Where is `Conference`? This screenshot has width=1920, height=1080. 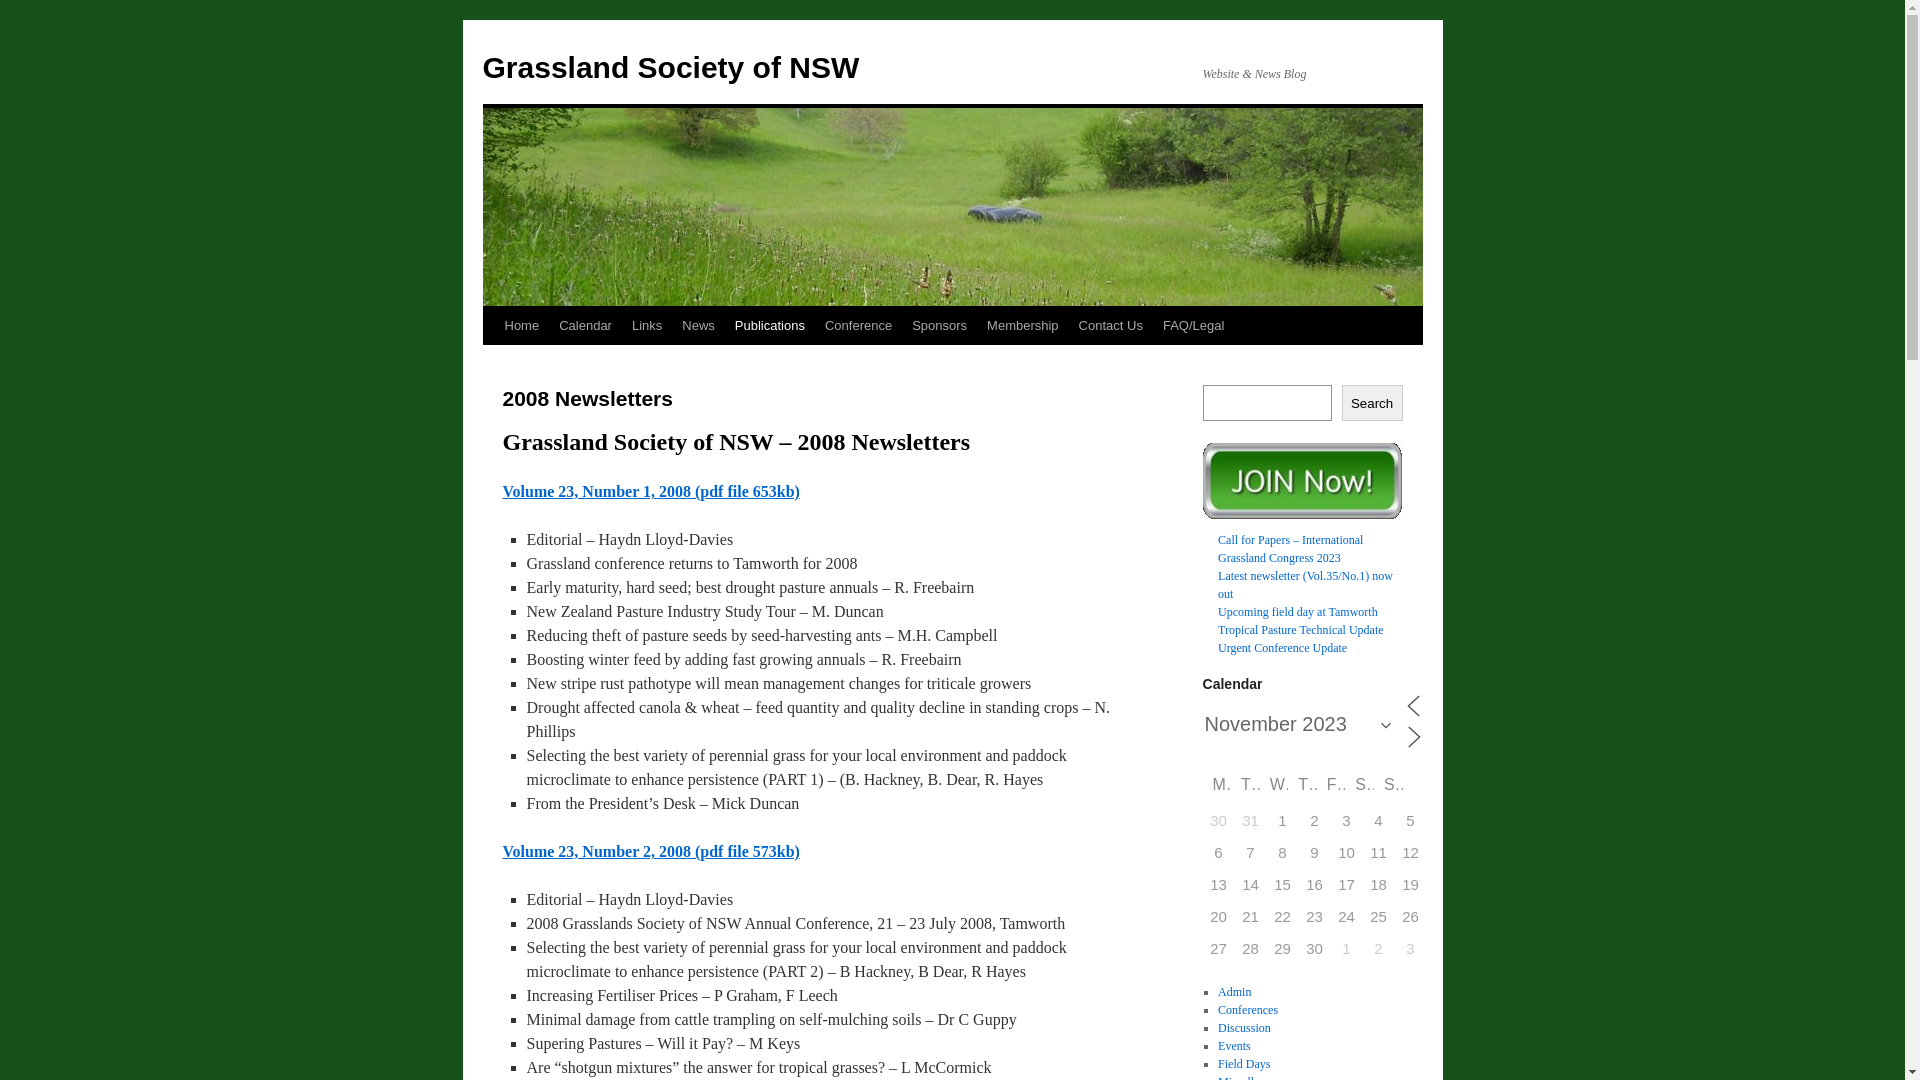 Conference is located at coordinates (858, 326).